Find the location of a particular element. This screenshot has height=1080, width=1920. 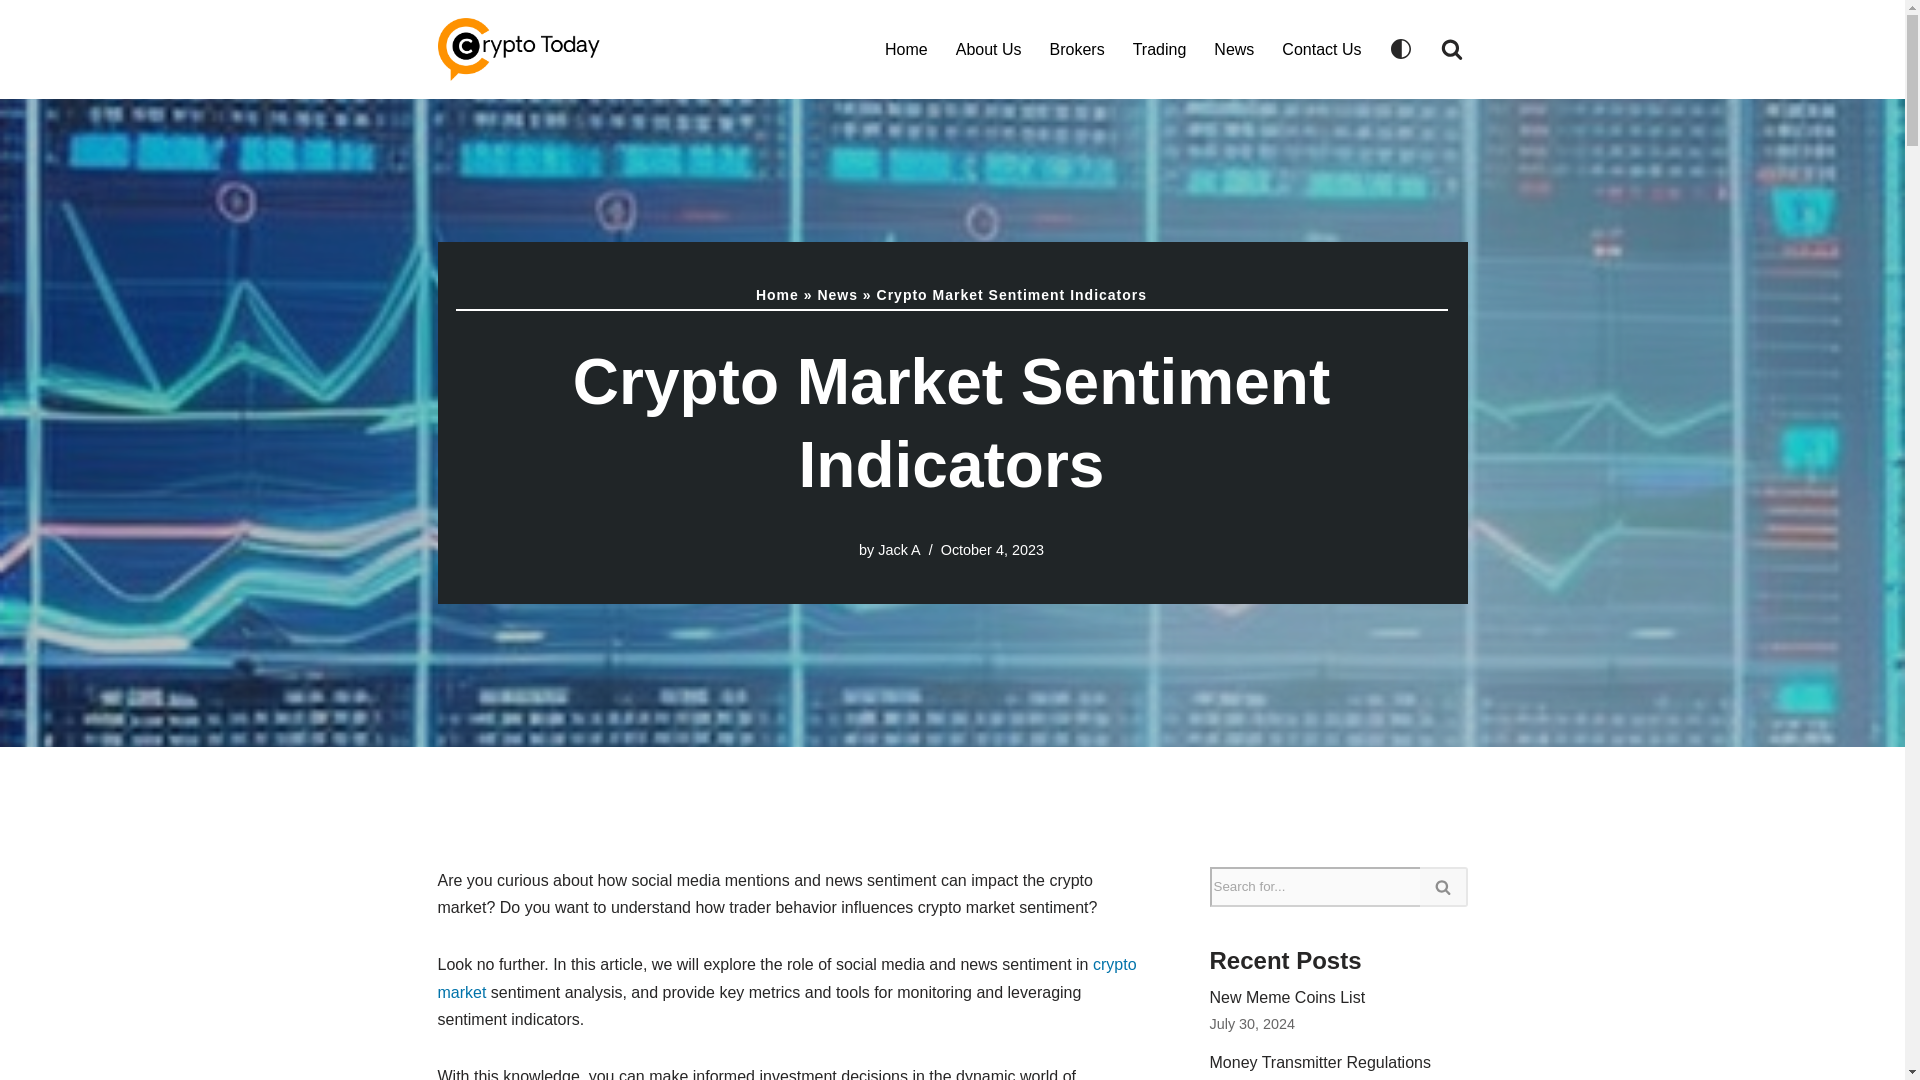

Brokers is located at coordinates (1078, 48).